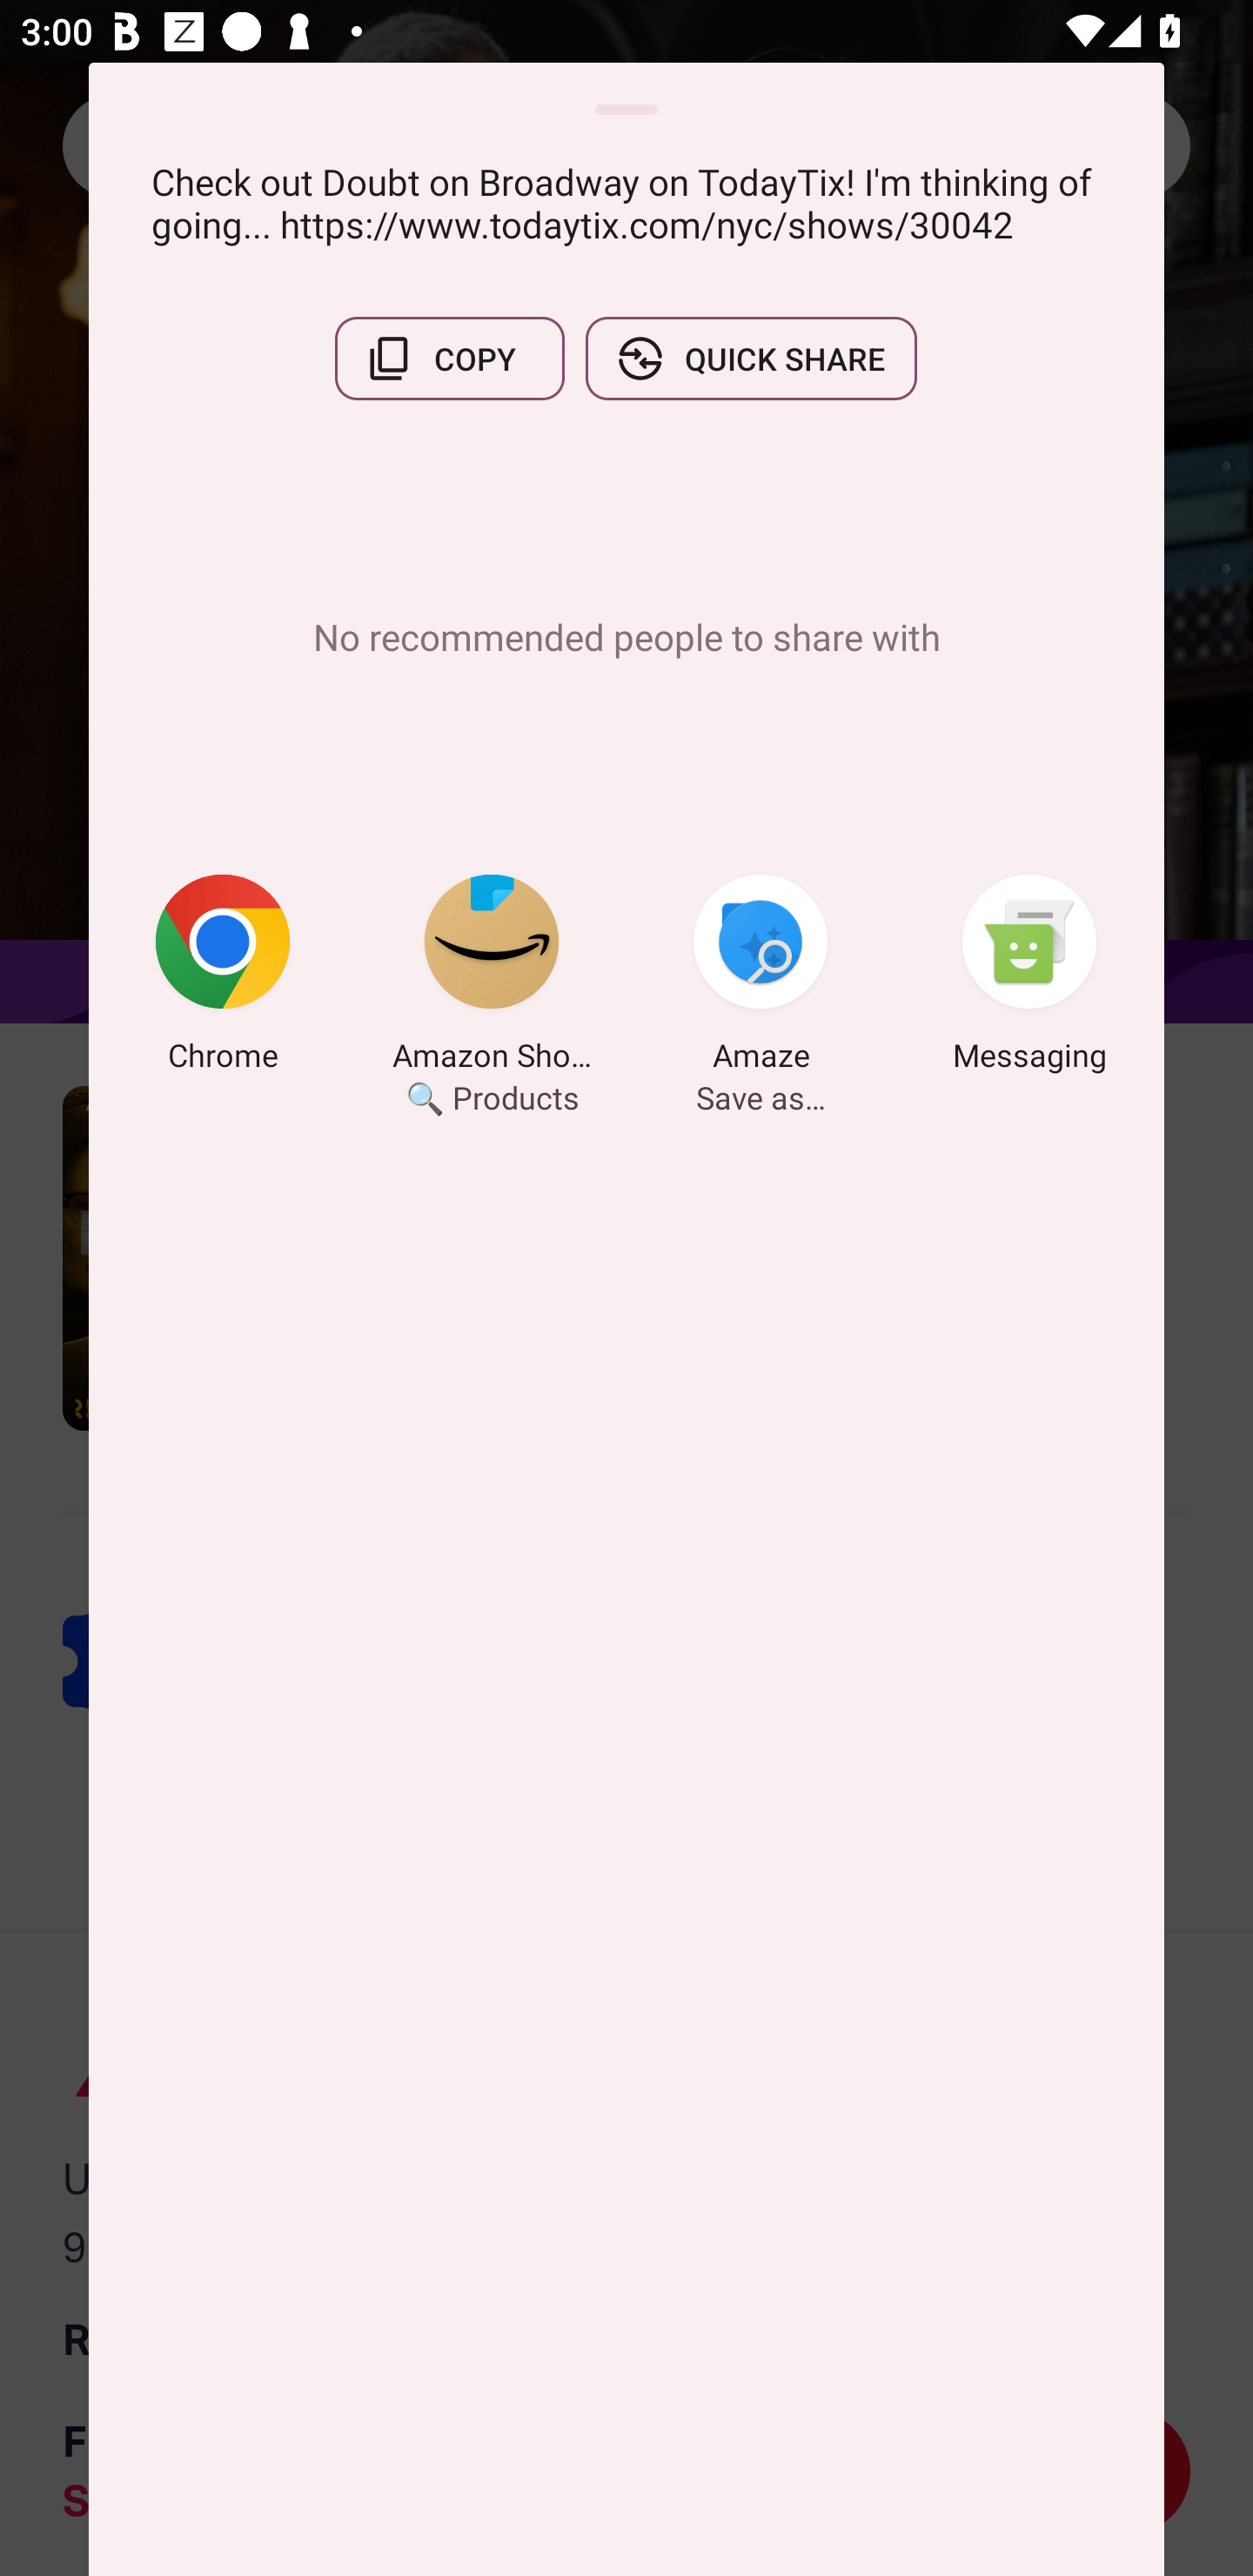  I want to click on Amaze Save as…, so click(761, 977).